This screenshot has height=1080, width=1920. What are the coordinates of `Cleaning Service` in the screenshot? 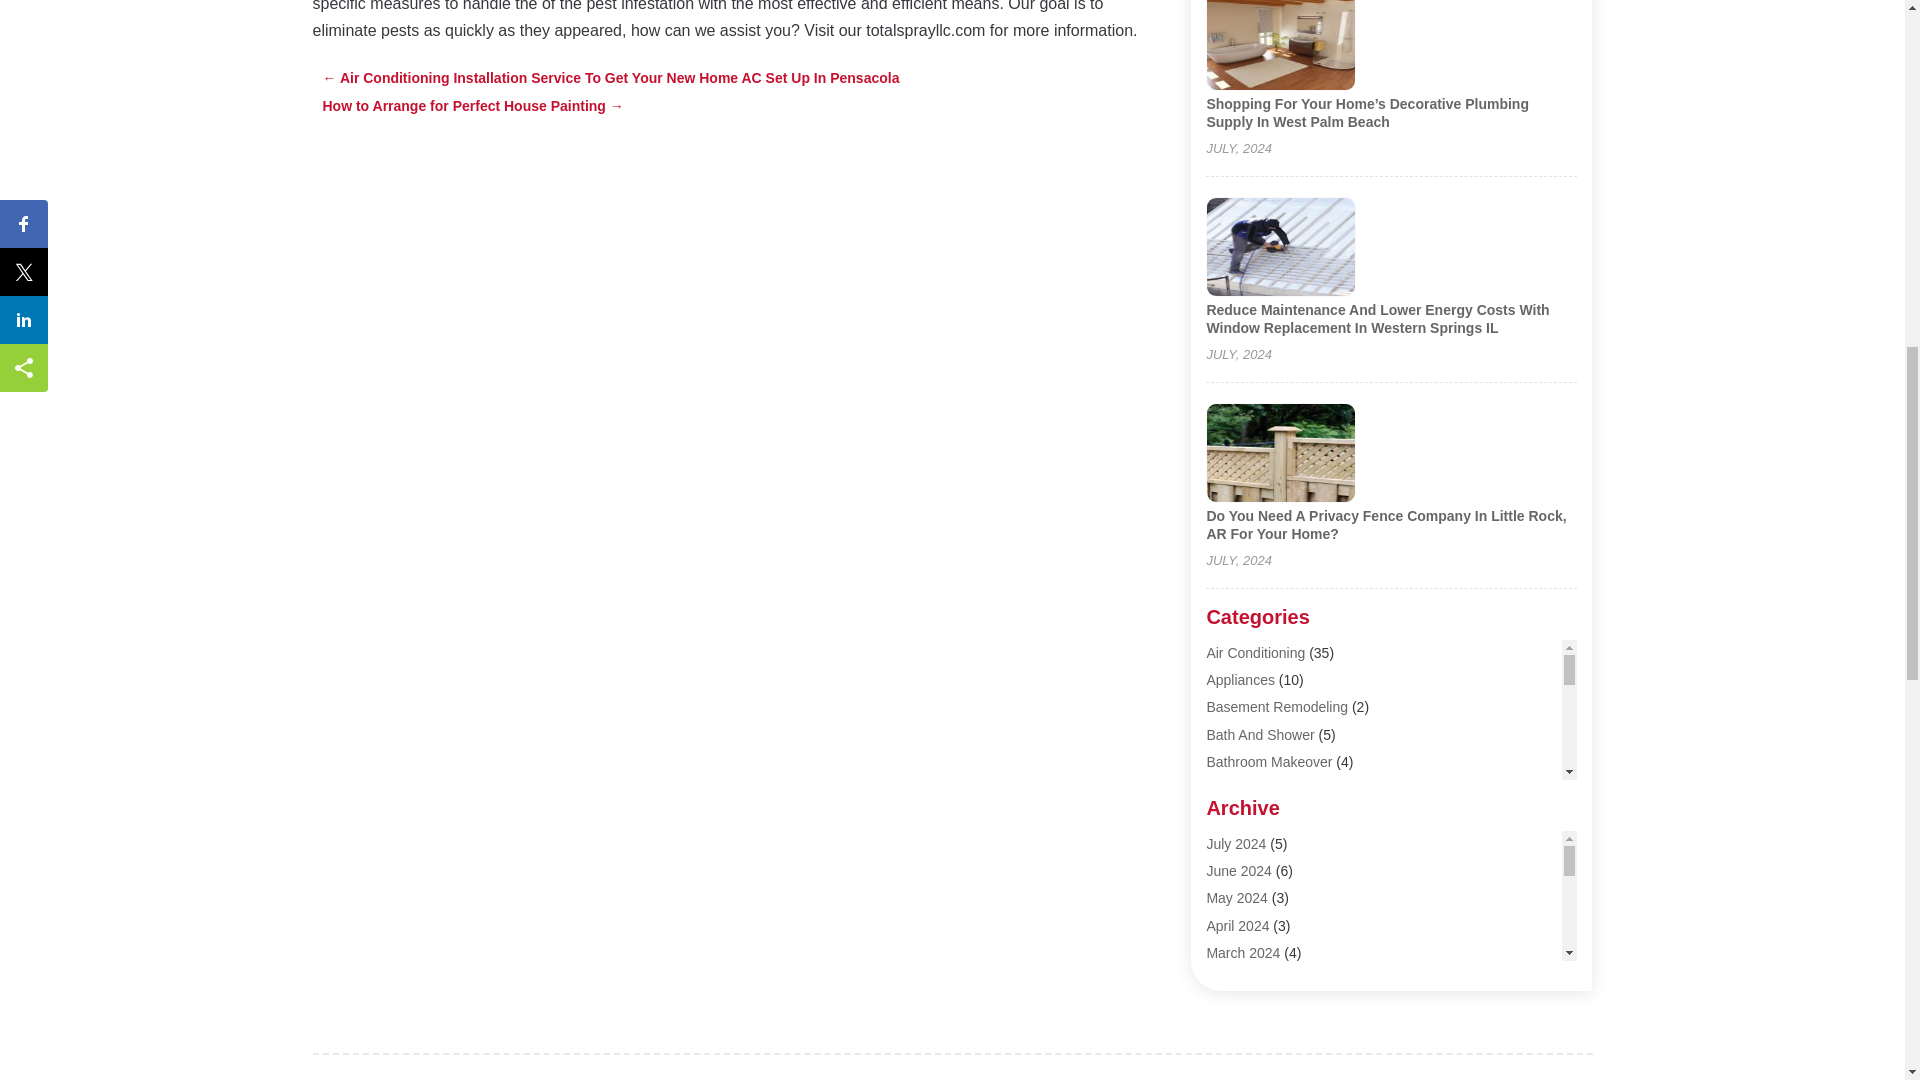 It's located at (1258, 952).